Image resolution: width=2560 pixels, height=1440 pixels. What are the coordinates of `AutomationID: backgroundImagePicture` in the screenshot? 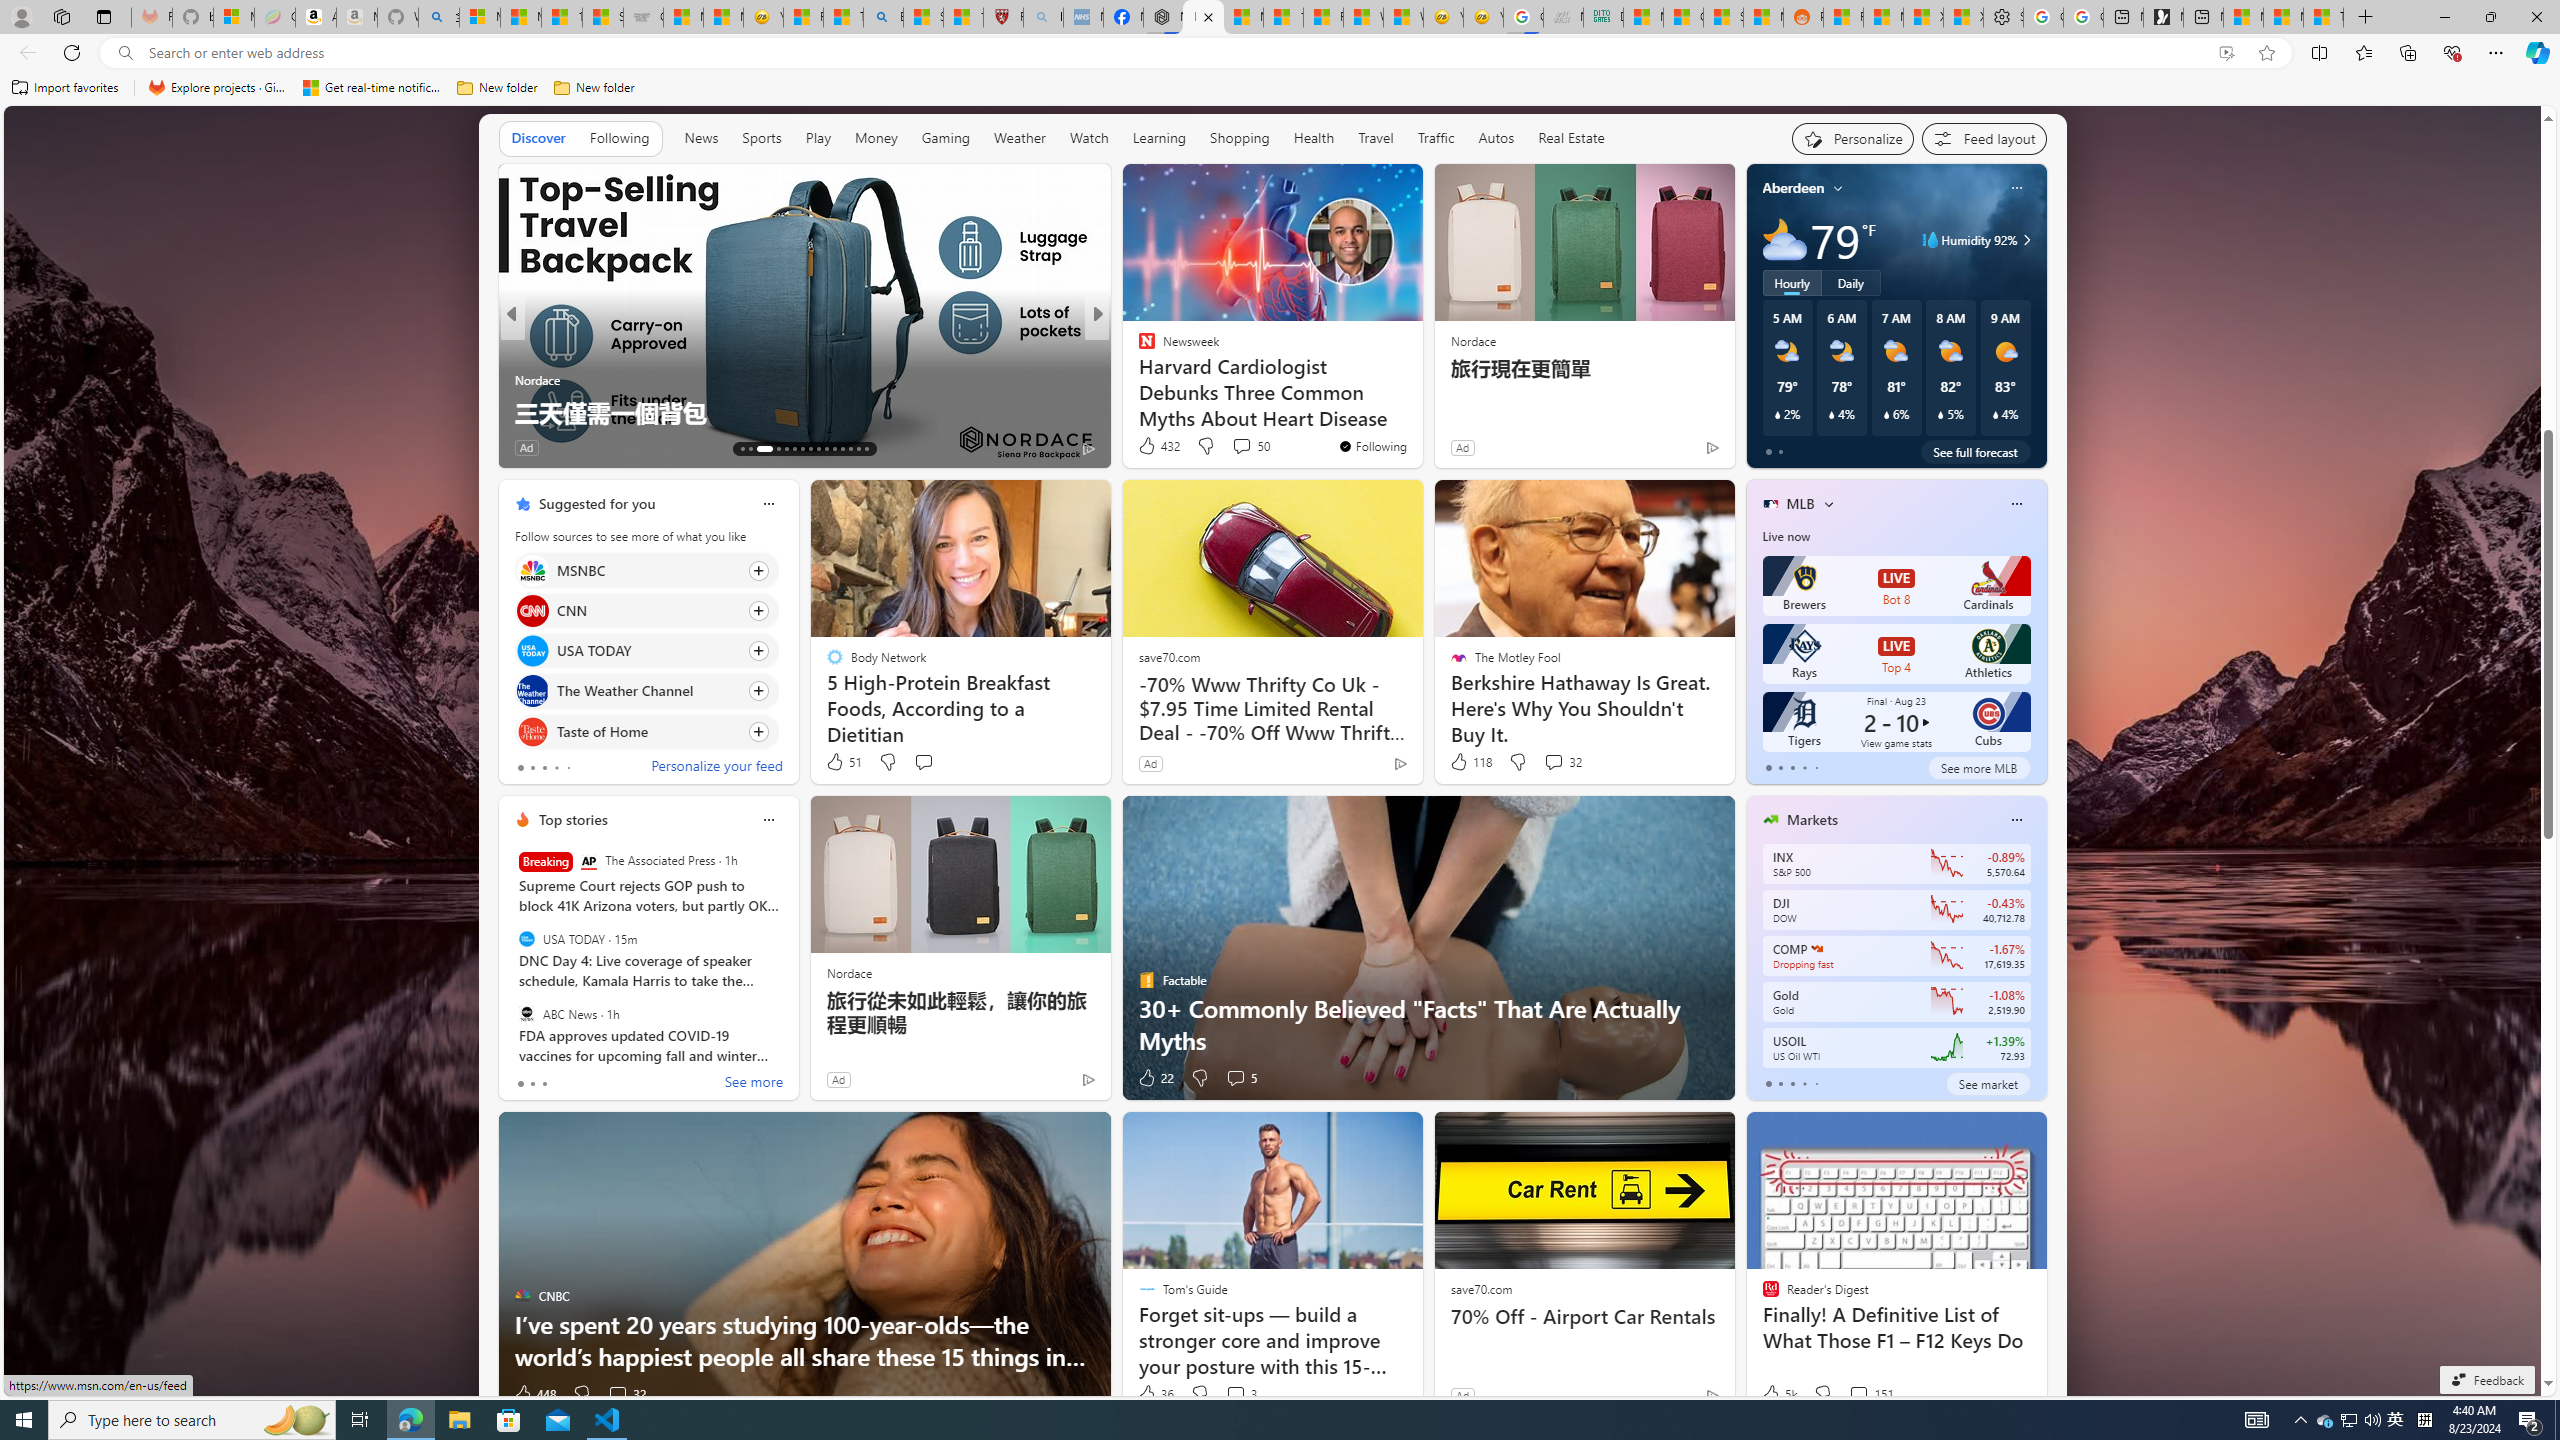 It's located at (1274, 750).